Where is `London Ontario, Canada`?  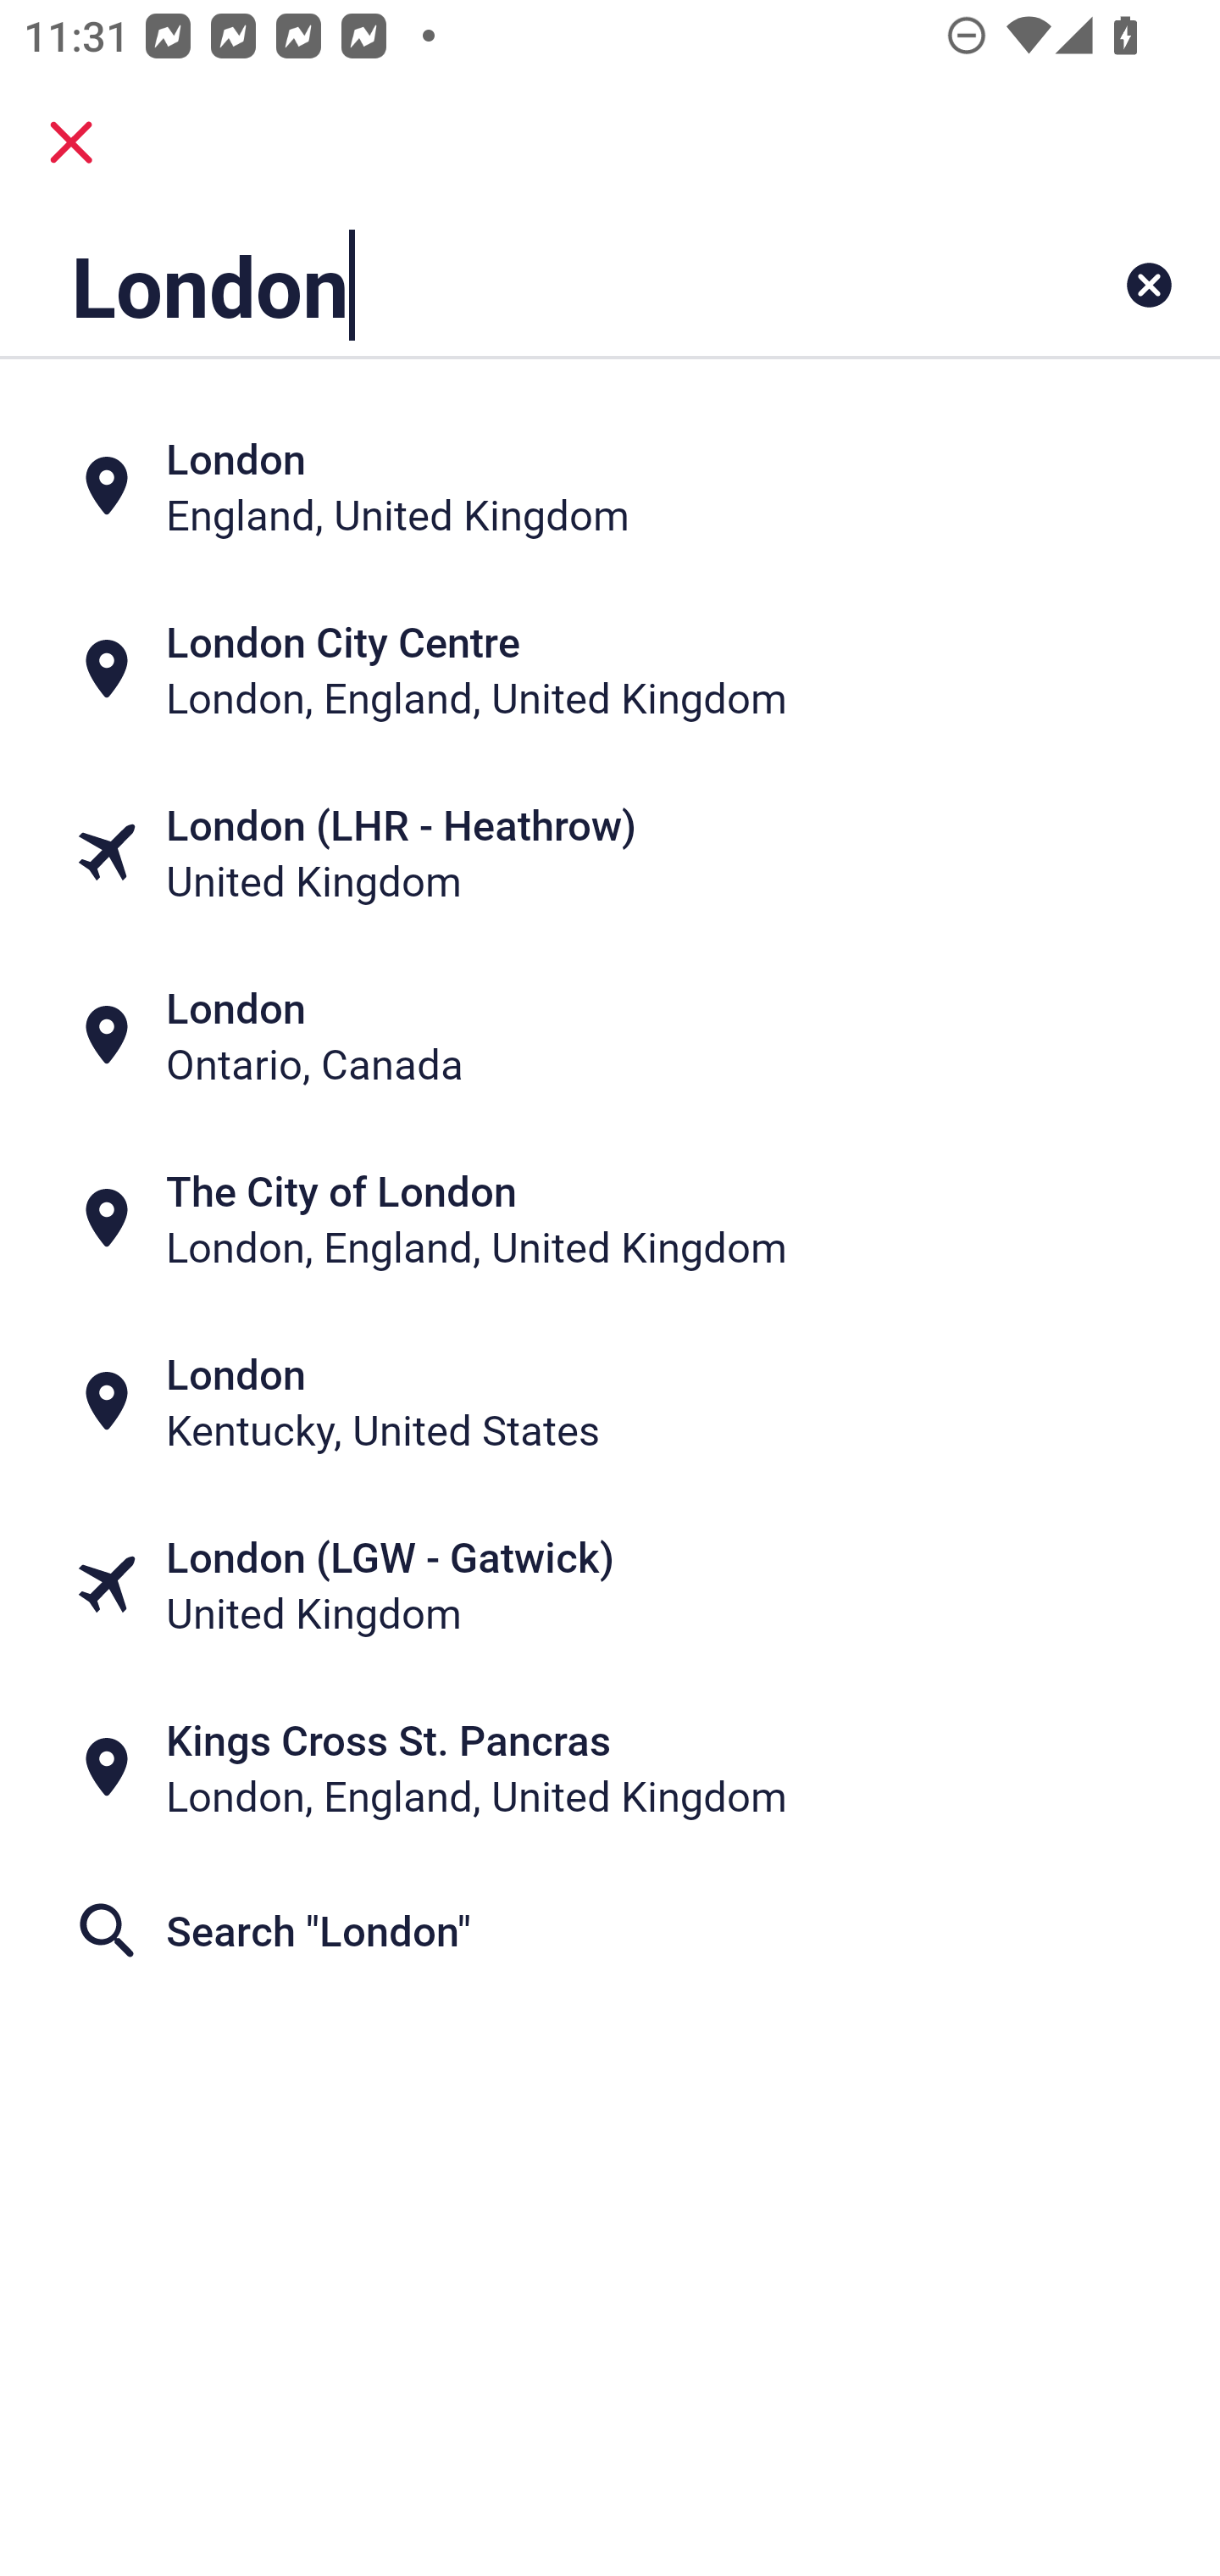 London Ontario, Canada is located at coordinates (610, 1035).